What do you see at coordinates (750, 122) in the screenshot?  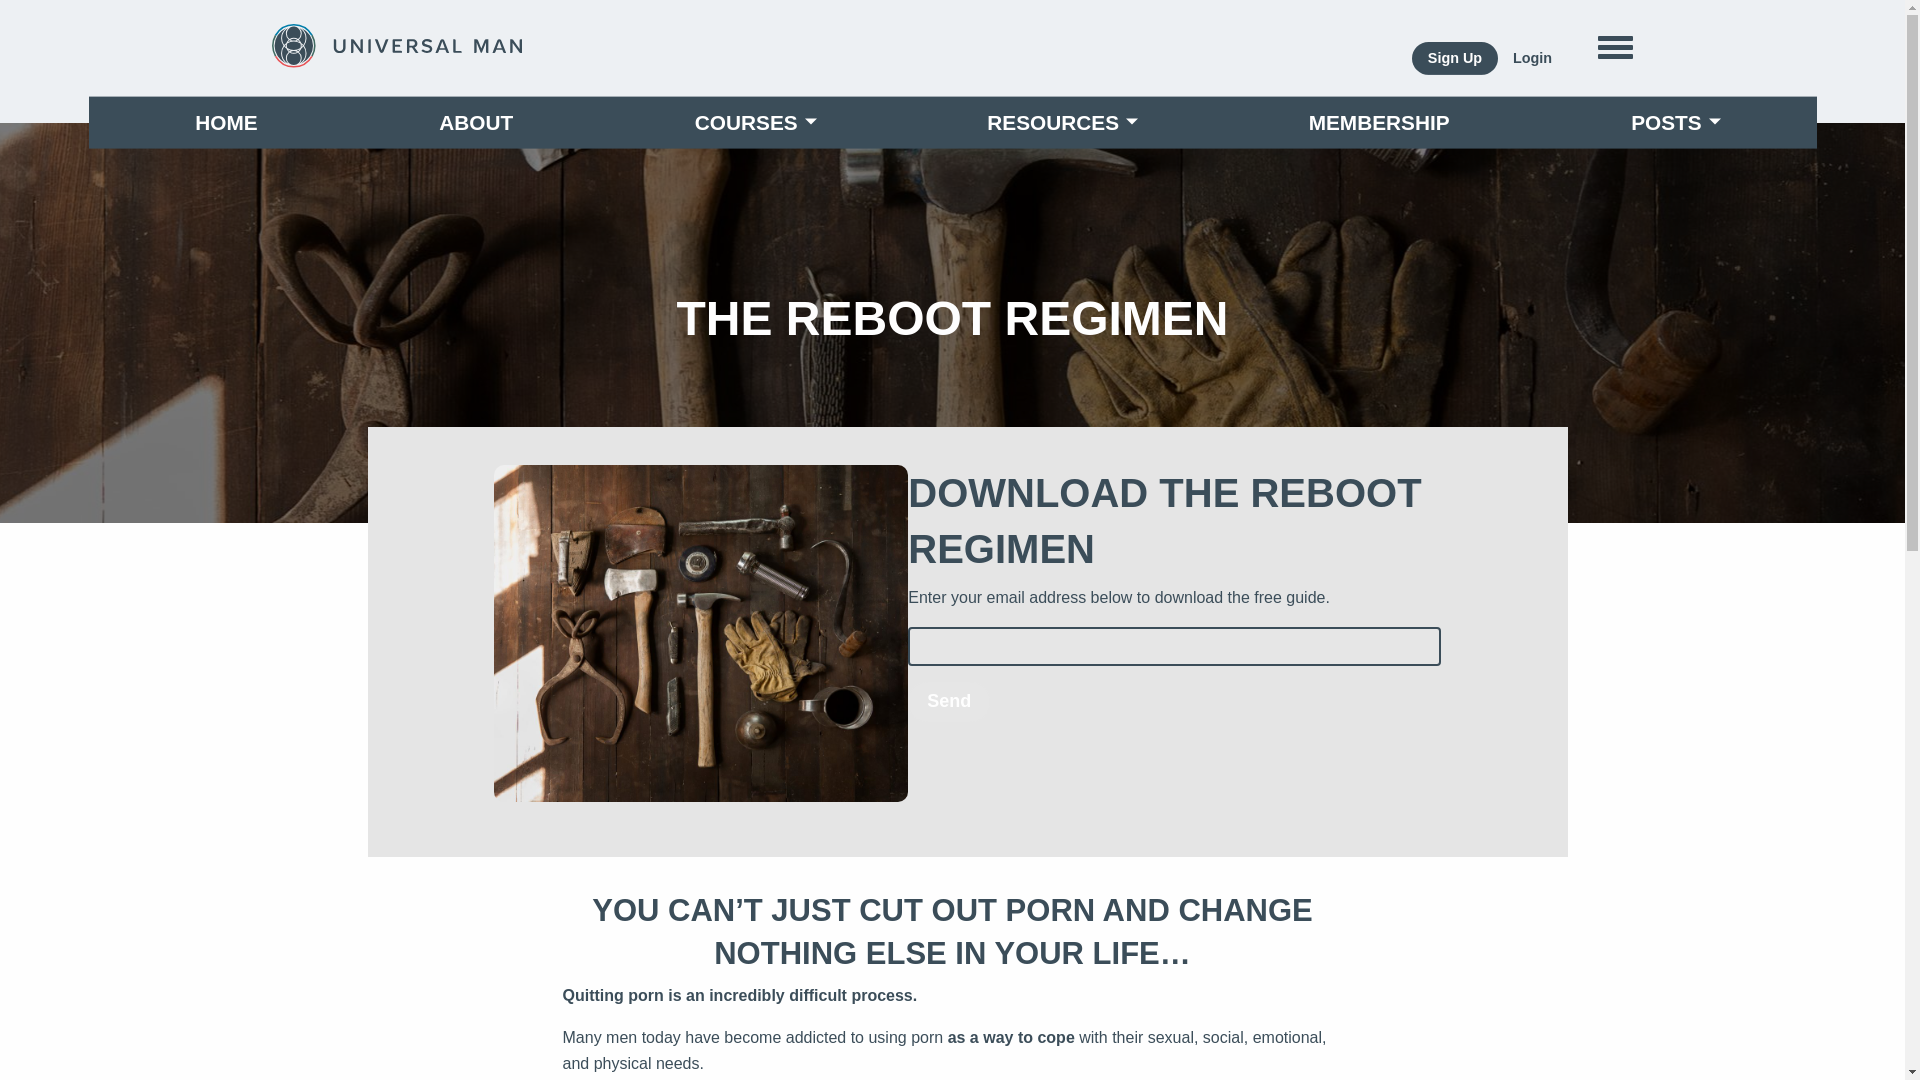 I see `COURSES` at bounding box center [750, 122].